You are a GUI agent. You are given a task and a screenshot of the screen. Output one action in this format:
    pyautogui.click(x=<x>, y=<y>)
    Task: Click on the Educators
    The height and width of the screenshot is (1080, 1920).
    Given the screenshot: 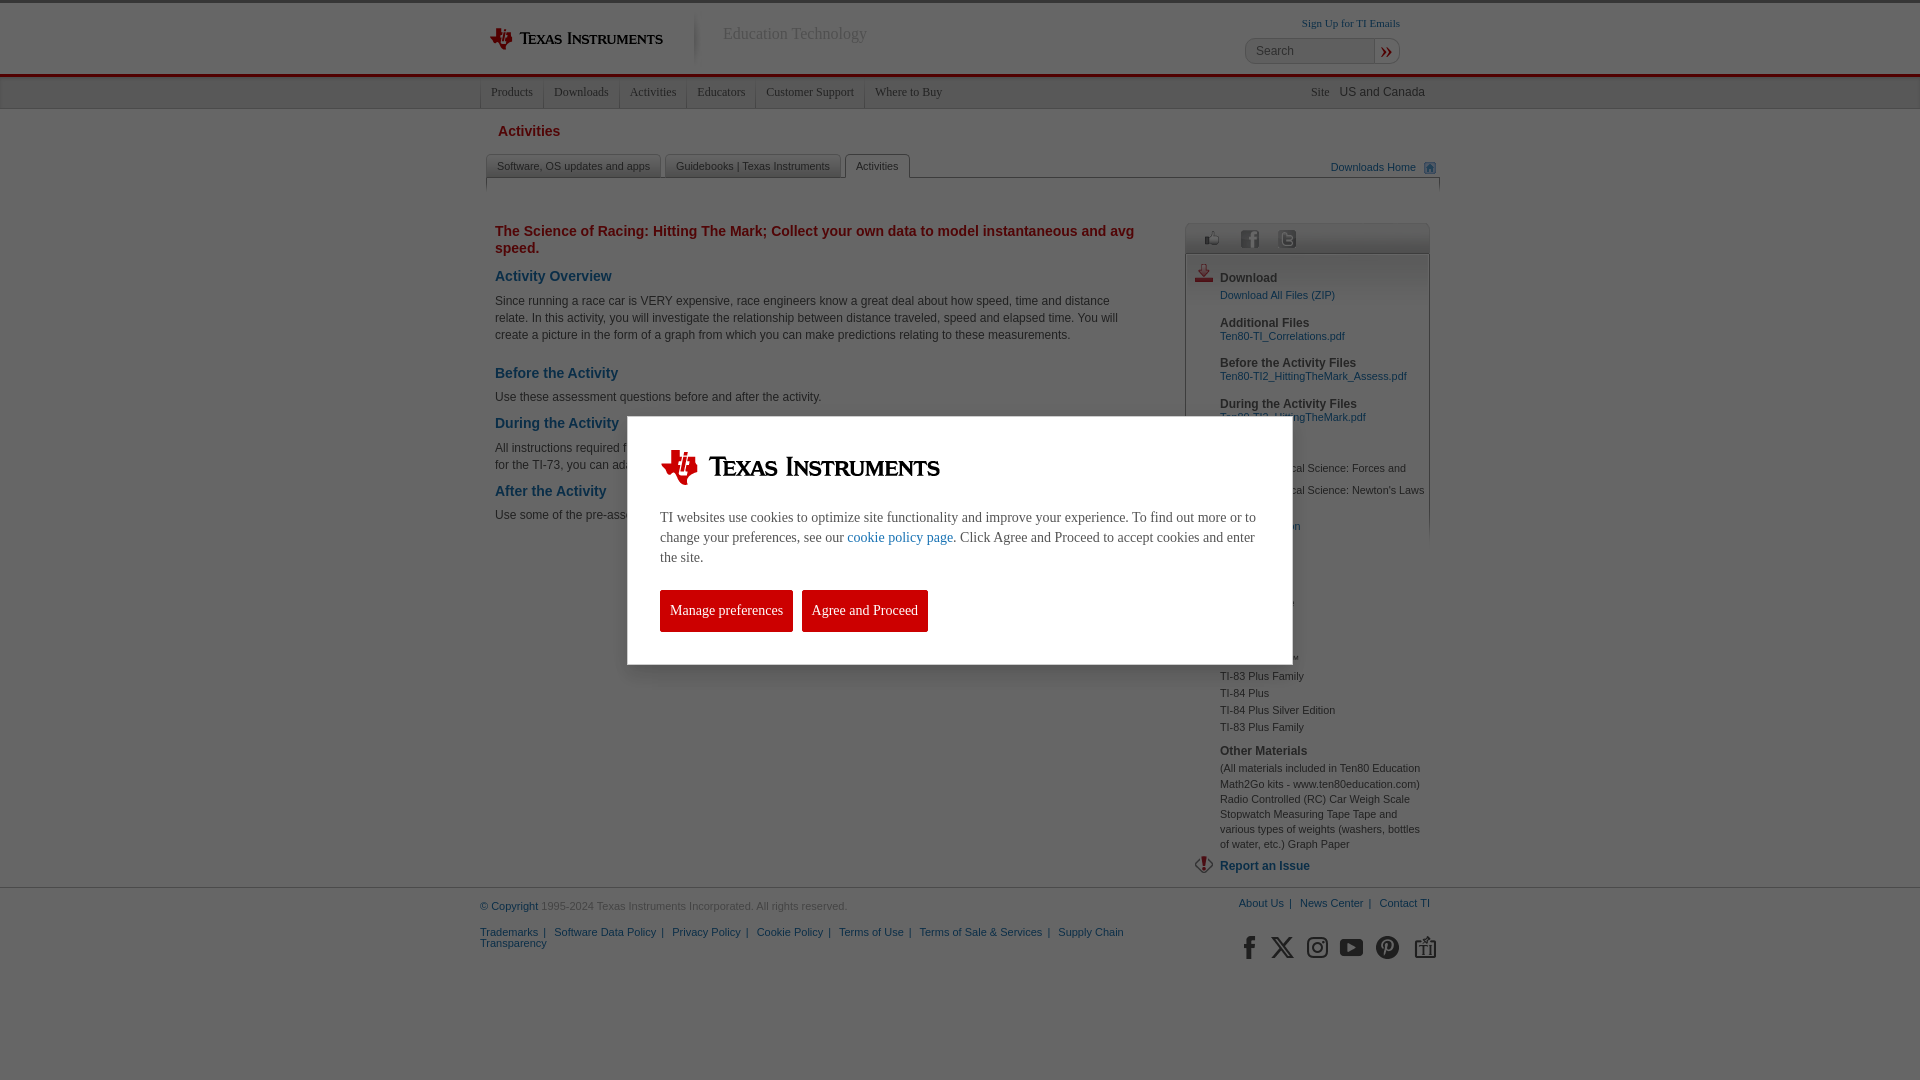 What is the action you would take?
    pyautogui.click(x=720, y=92)
    